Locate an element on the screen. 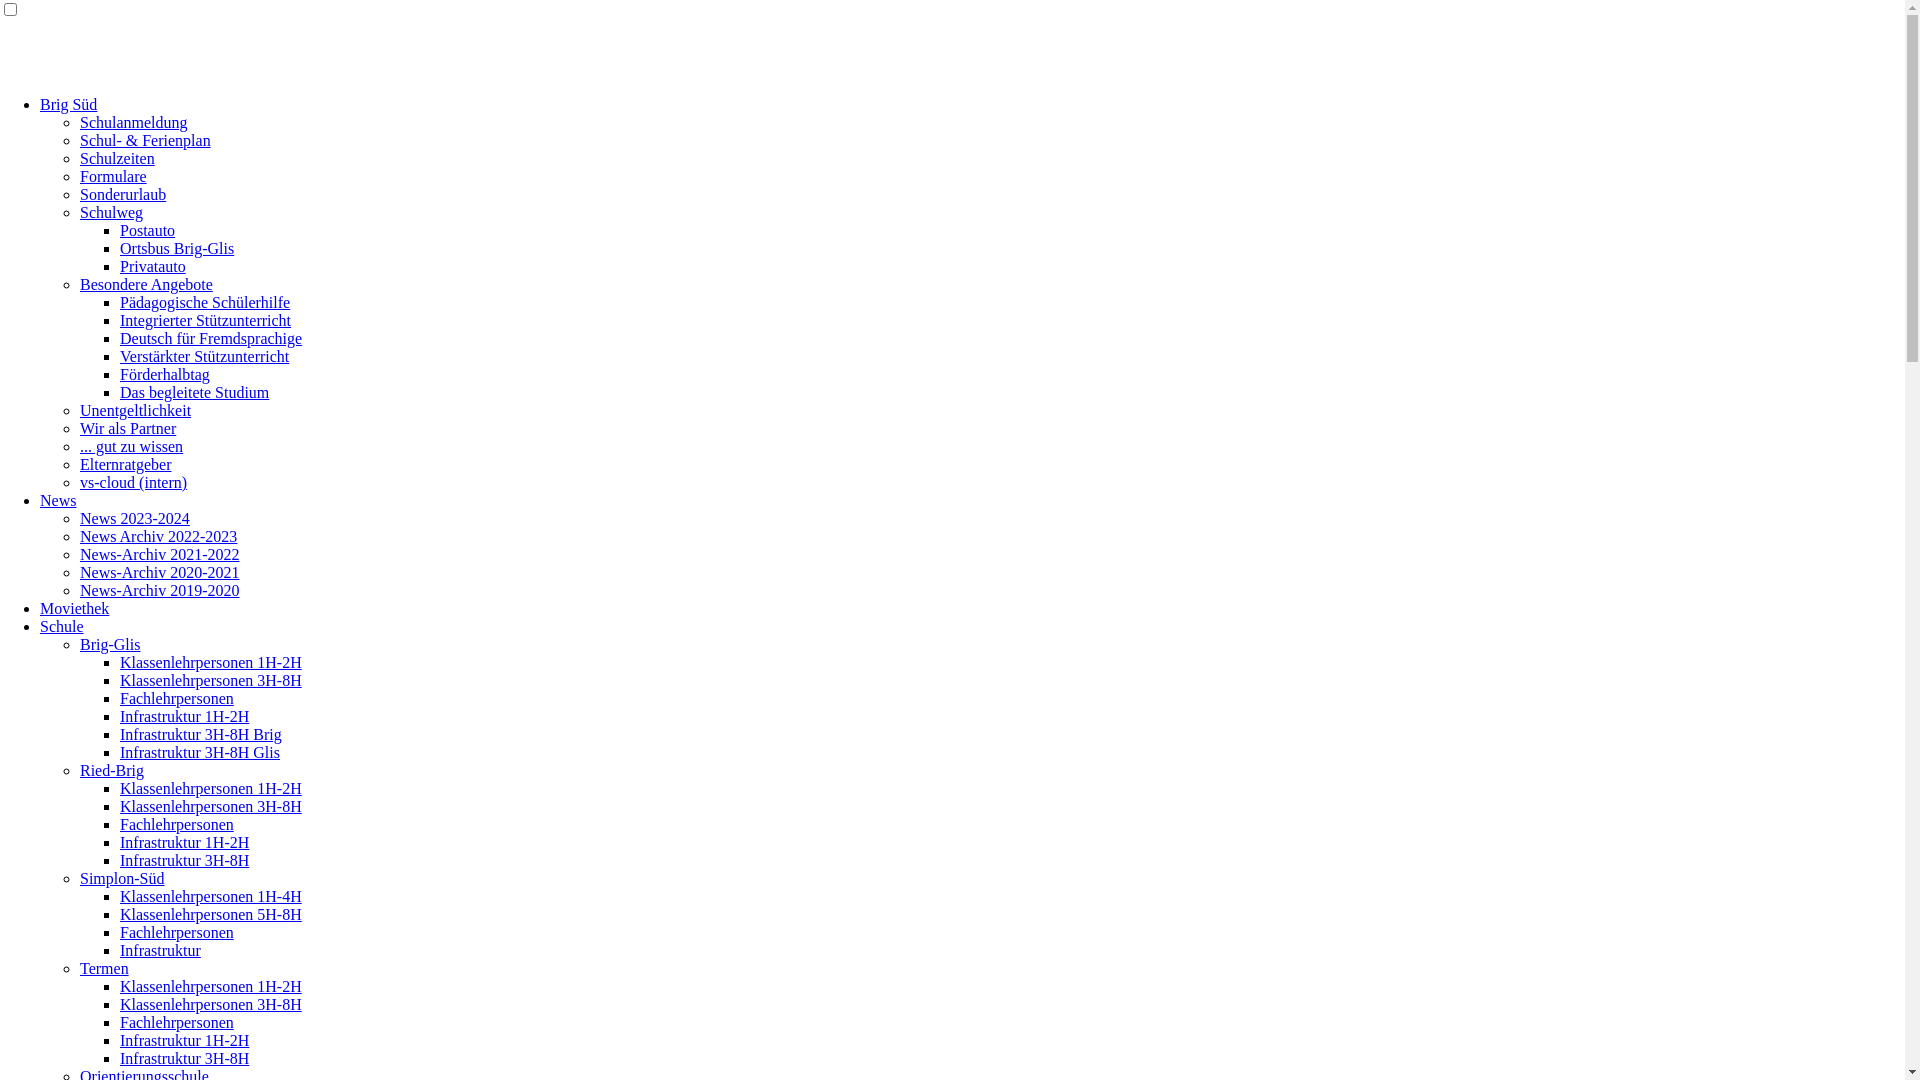 This screenshot has width=1920, height=1080. Das begleitete Studium is located at coordinates (194, 392).